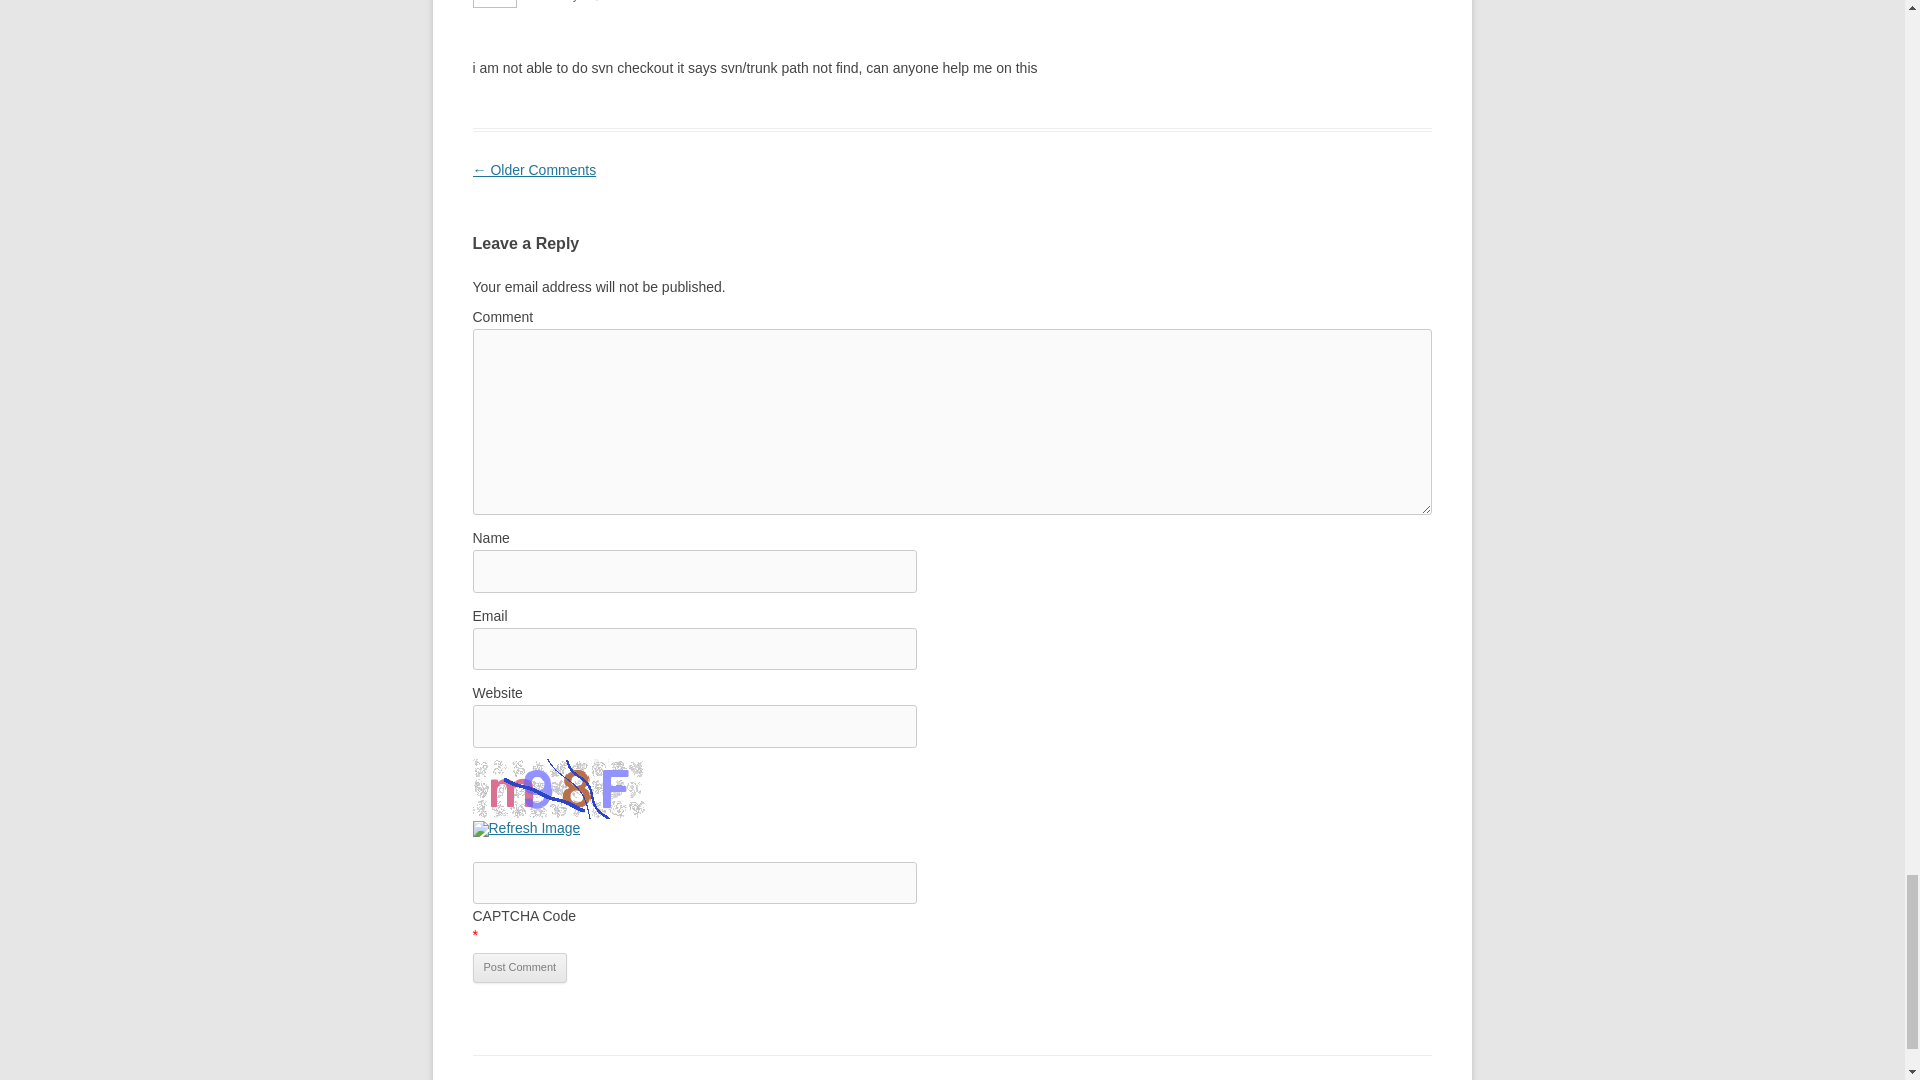 The image size is (1920, 1080). I want to click on Post Comment, so click(519, 967).